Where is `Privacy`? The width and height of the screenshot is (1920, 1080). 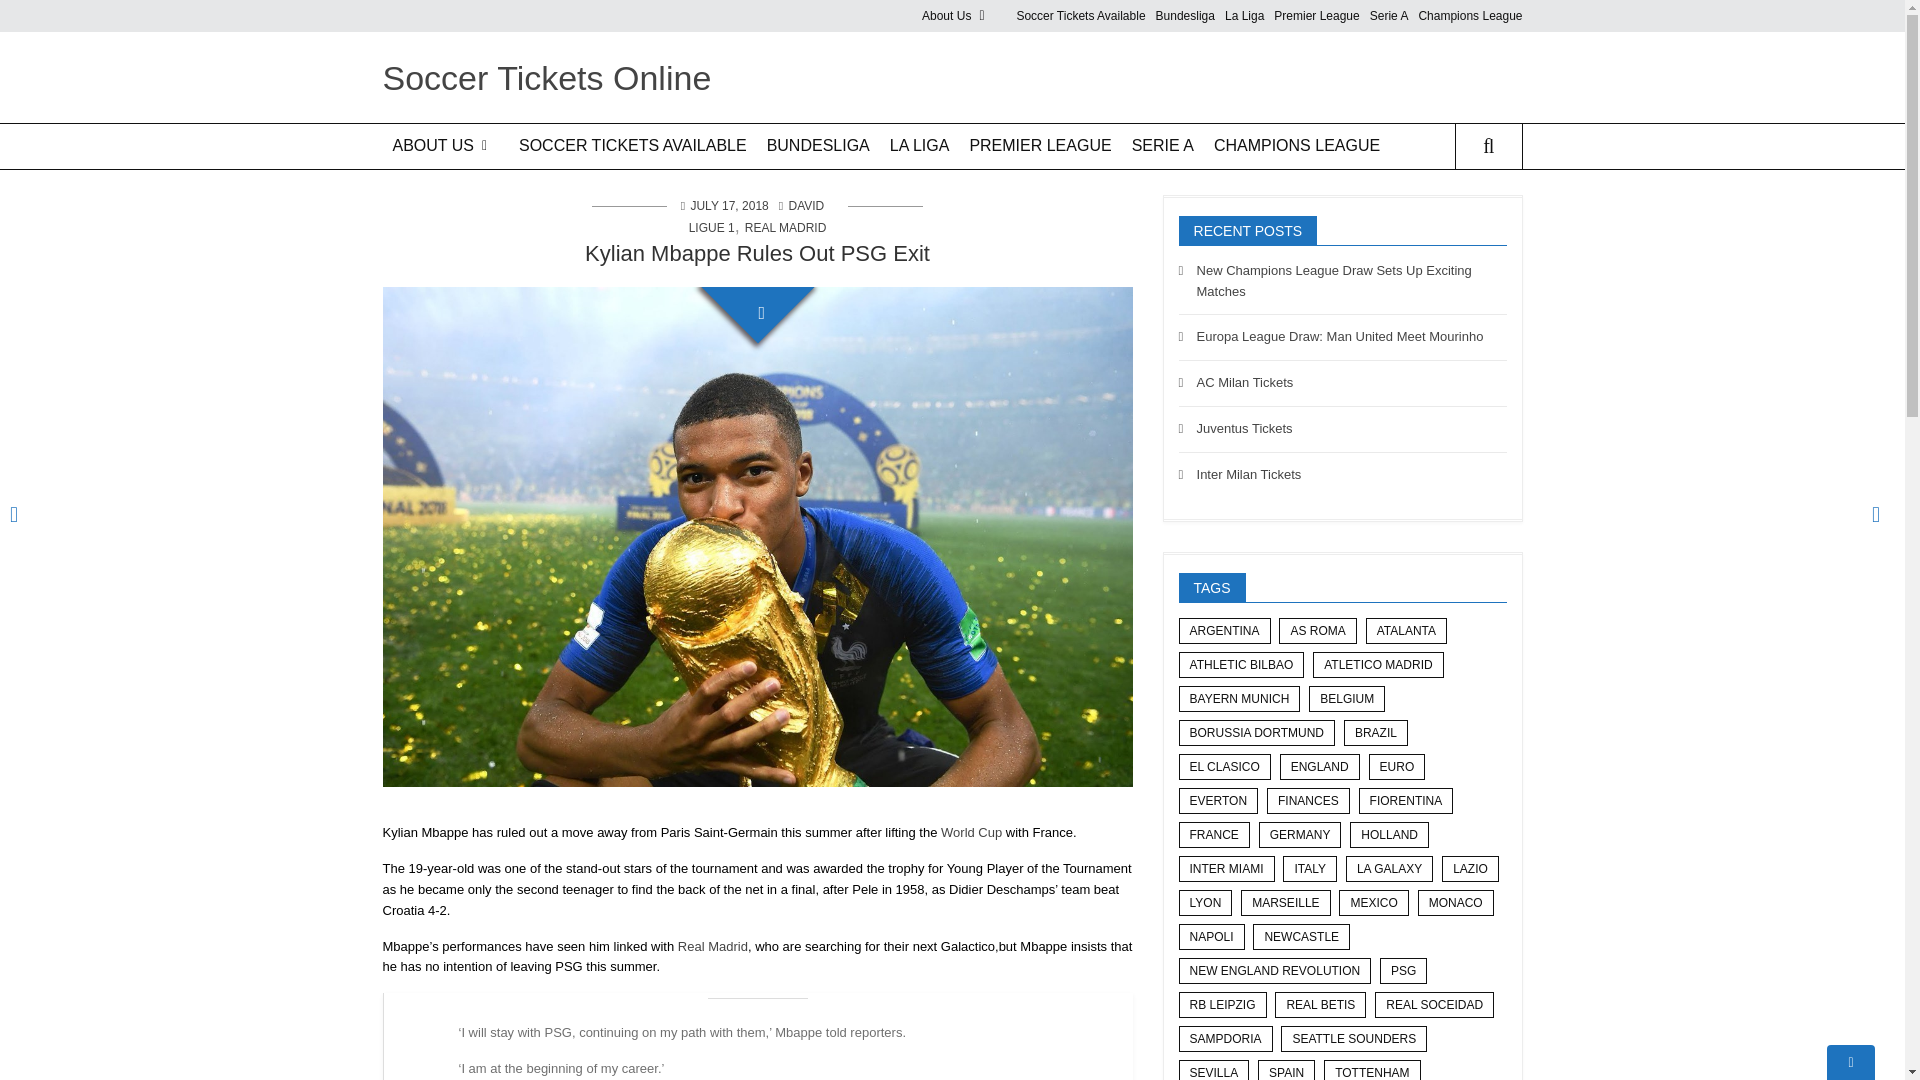
Privacy is located at coordinates (996, 92).